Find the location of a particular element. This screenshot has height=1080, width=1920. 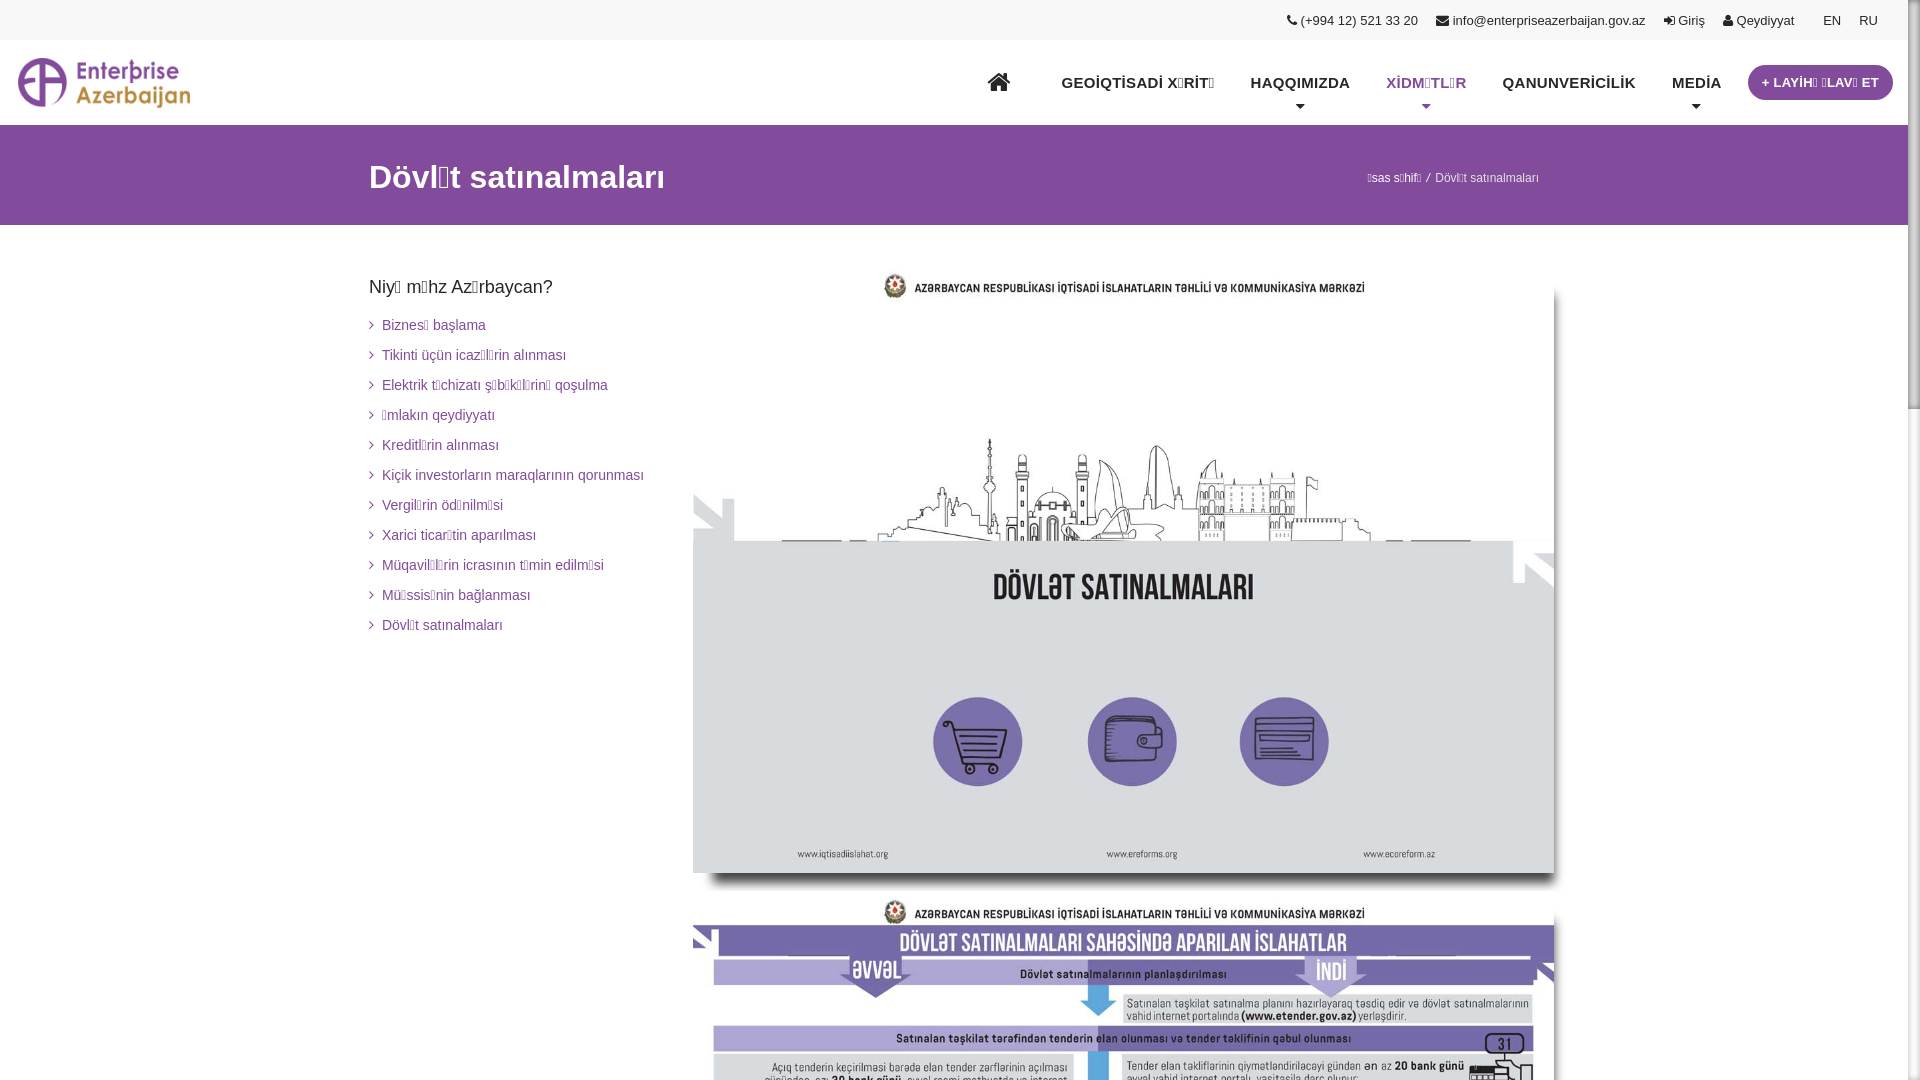

Qeydiyyat    is located at coordinates (1764, 20).